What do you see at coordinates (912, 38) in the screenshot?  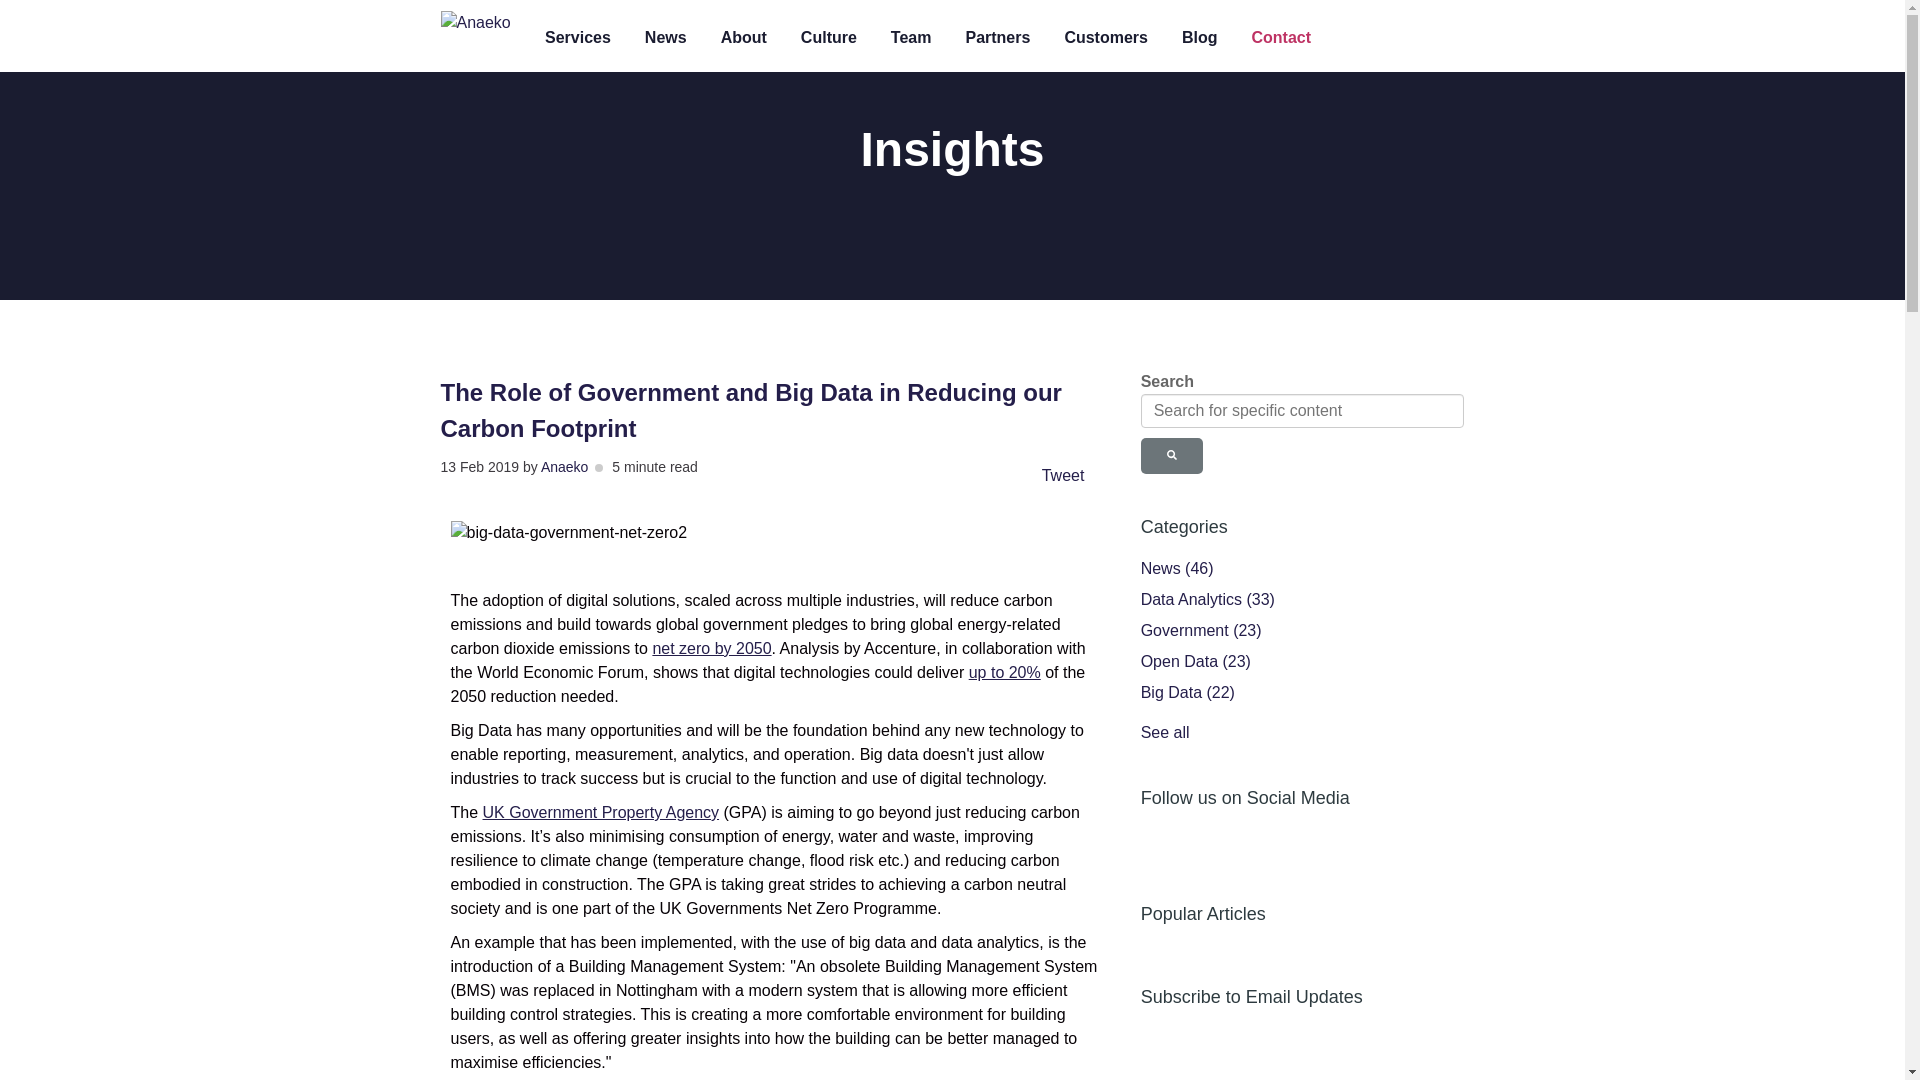 I see `Team` at bounding box center [912, 38].